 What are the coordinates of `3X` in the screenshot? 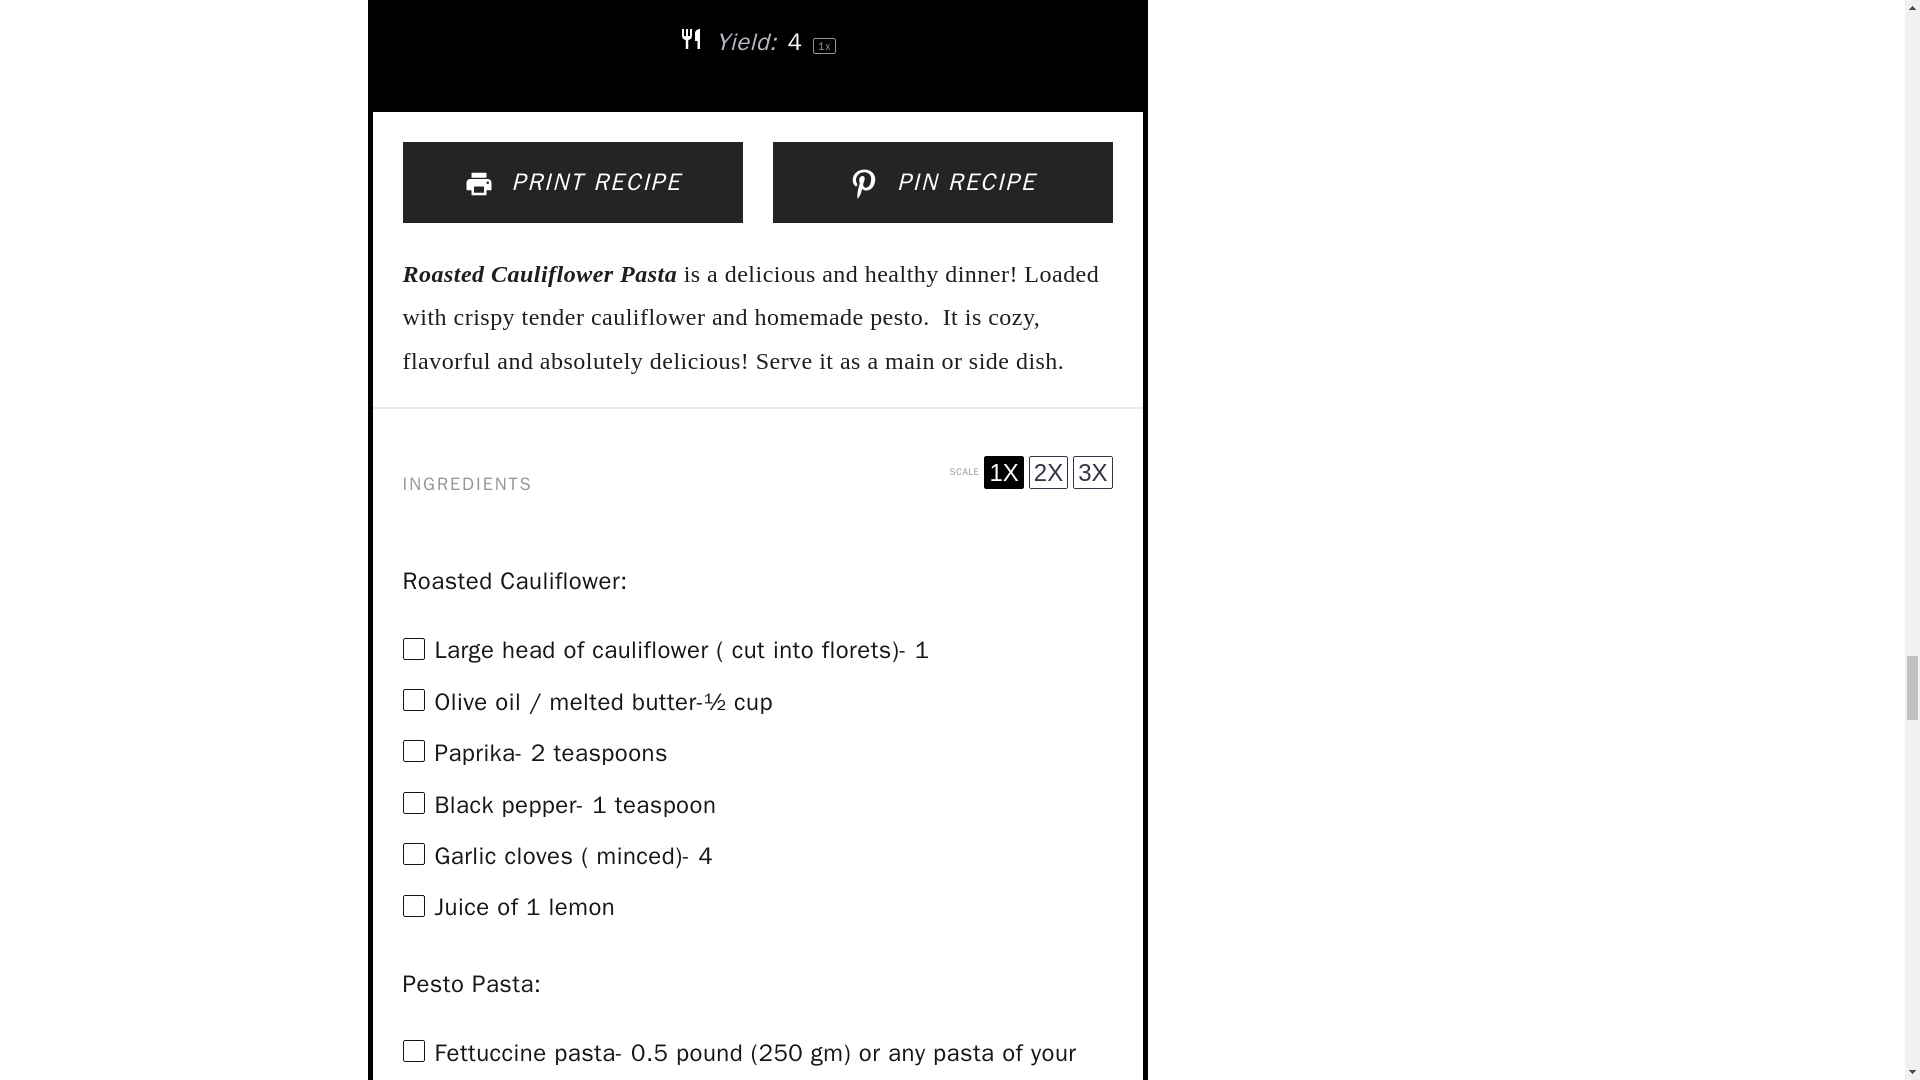 It's located at (1092, 472).